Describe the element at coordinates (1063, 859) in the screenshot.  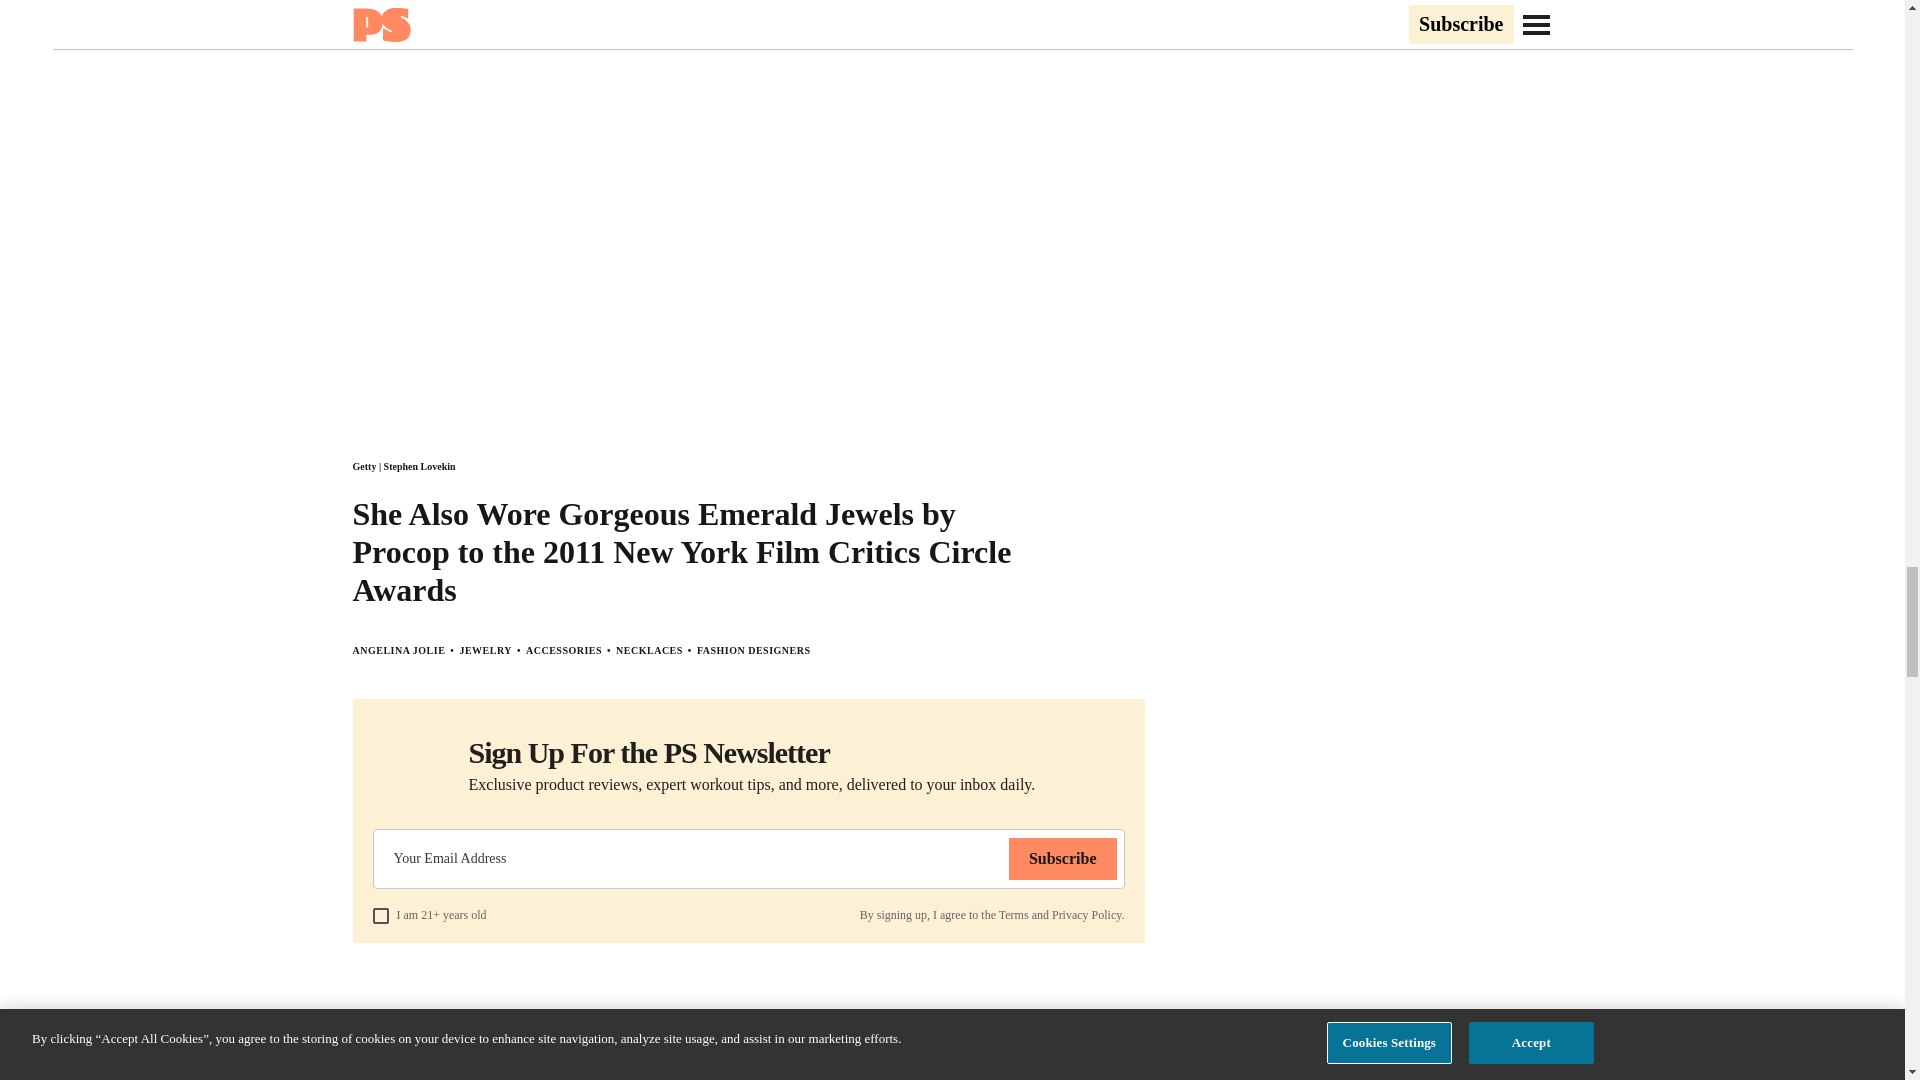
I see `Subscribe` at that location.